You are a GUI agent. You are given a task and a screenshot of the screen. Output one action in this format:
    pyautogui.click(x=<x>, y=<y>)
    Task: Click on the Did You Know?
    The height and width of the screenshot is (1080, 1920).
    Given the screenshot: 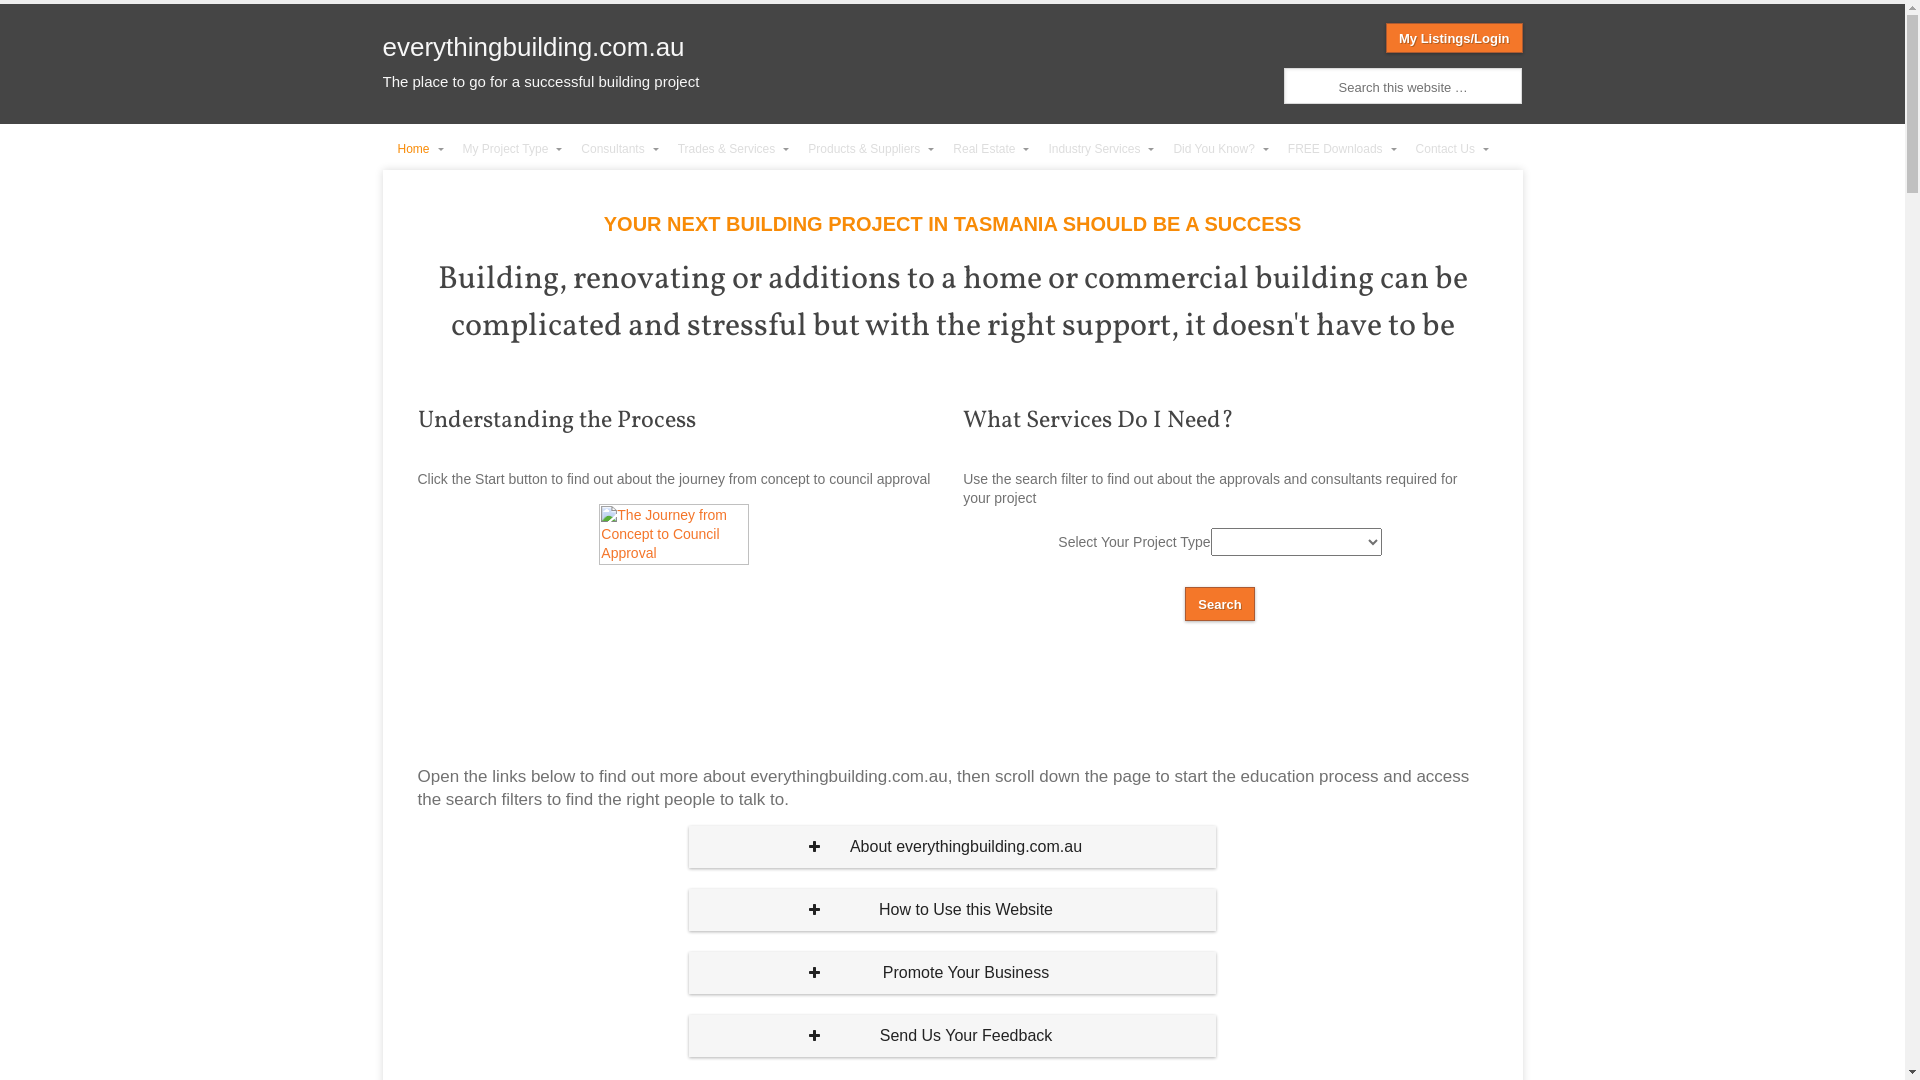 What is the action you would take?
    pyautogui.click(x=1215, y=150)
    